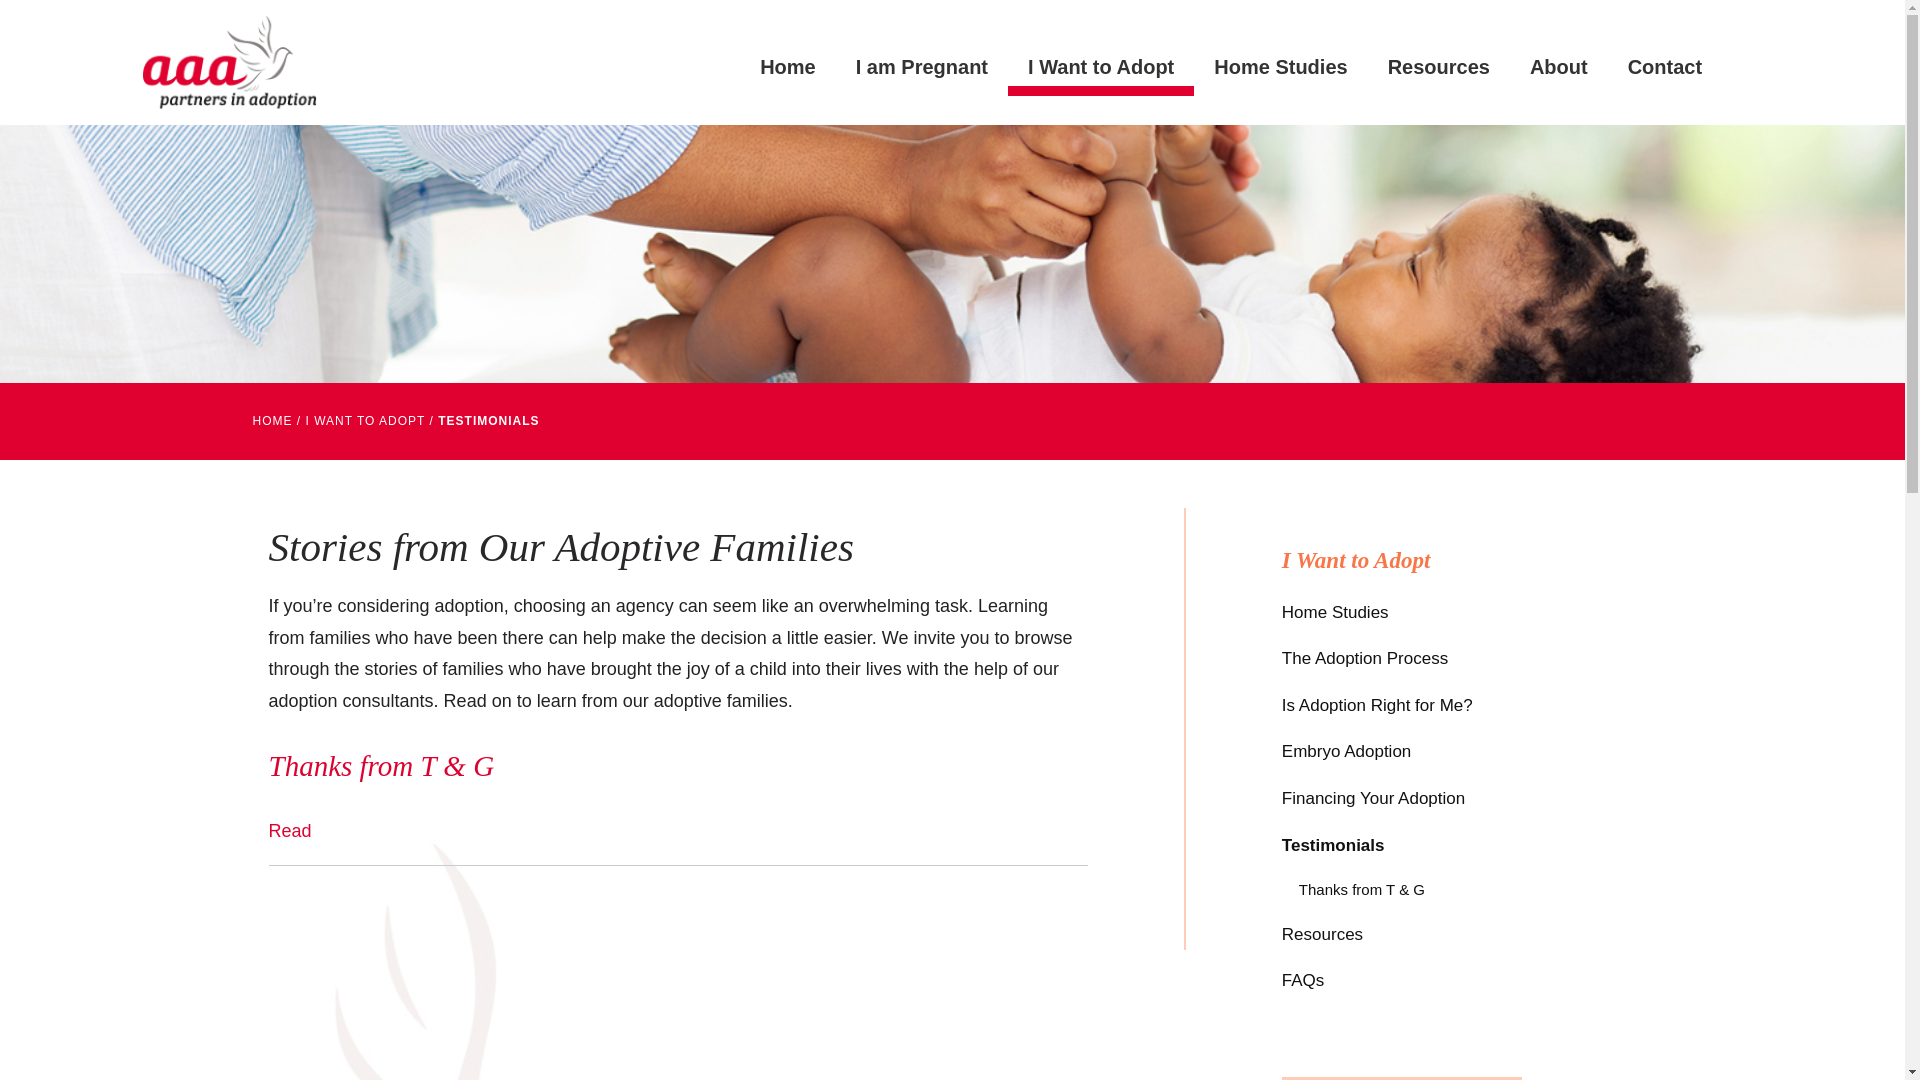  I want to click on I Want to Adopt, so click(1101, 66).